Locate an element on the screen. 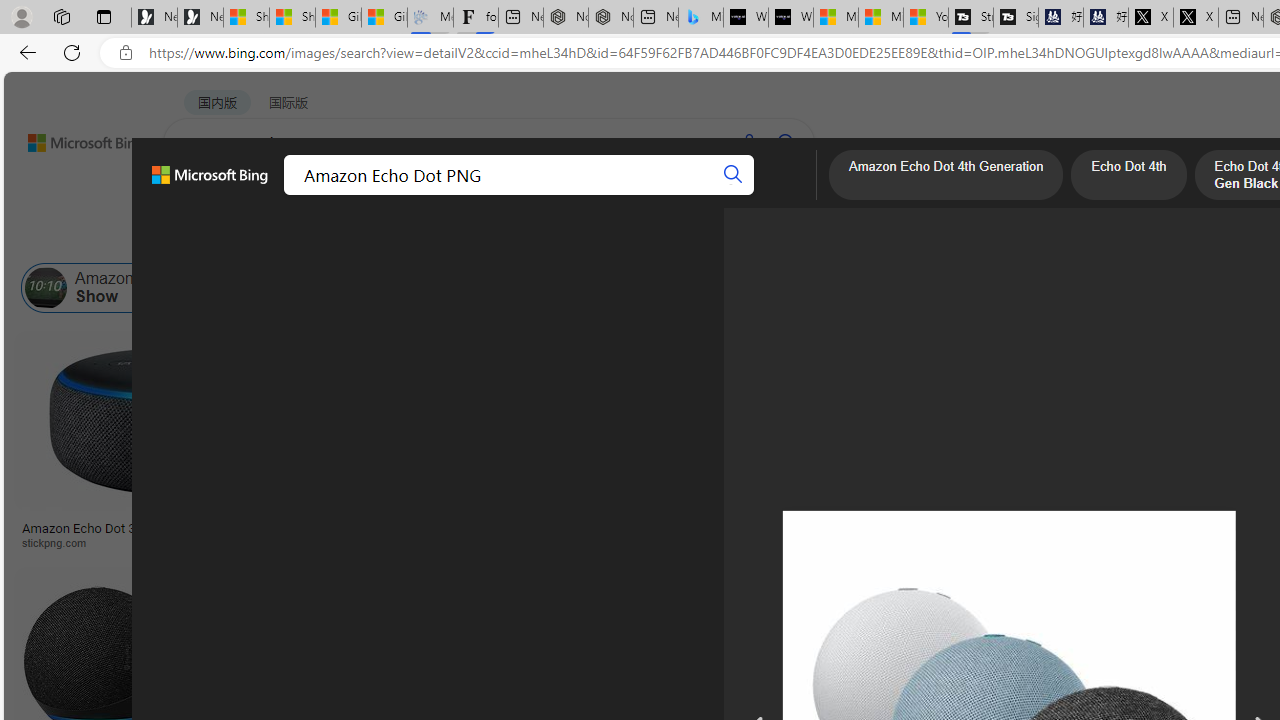  Smart Speaker Alexa is located at coordinates (996, 521).